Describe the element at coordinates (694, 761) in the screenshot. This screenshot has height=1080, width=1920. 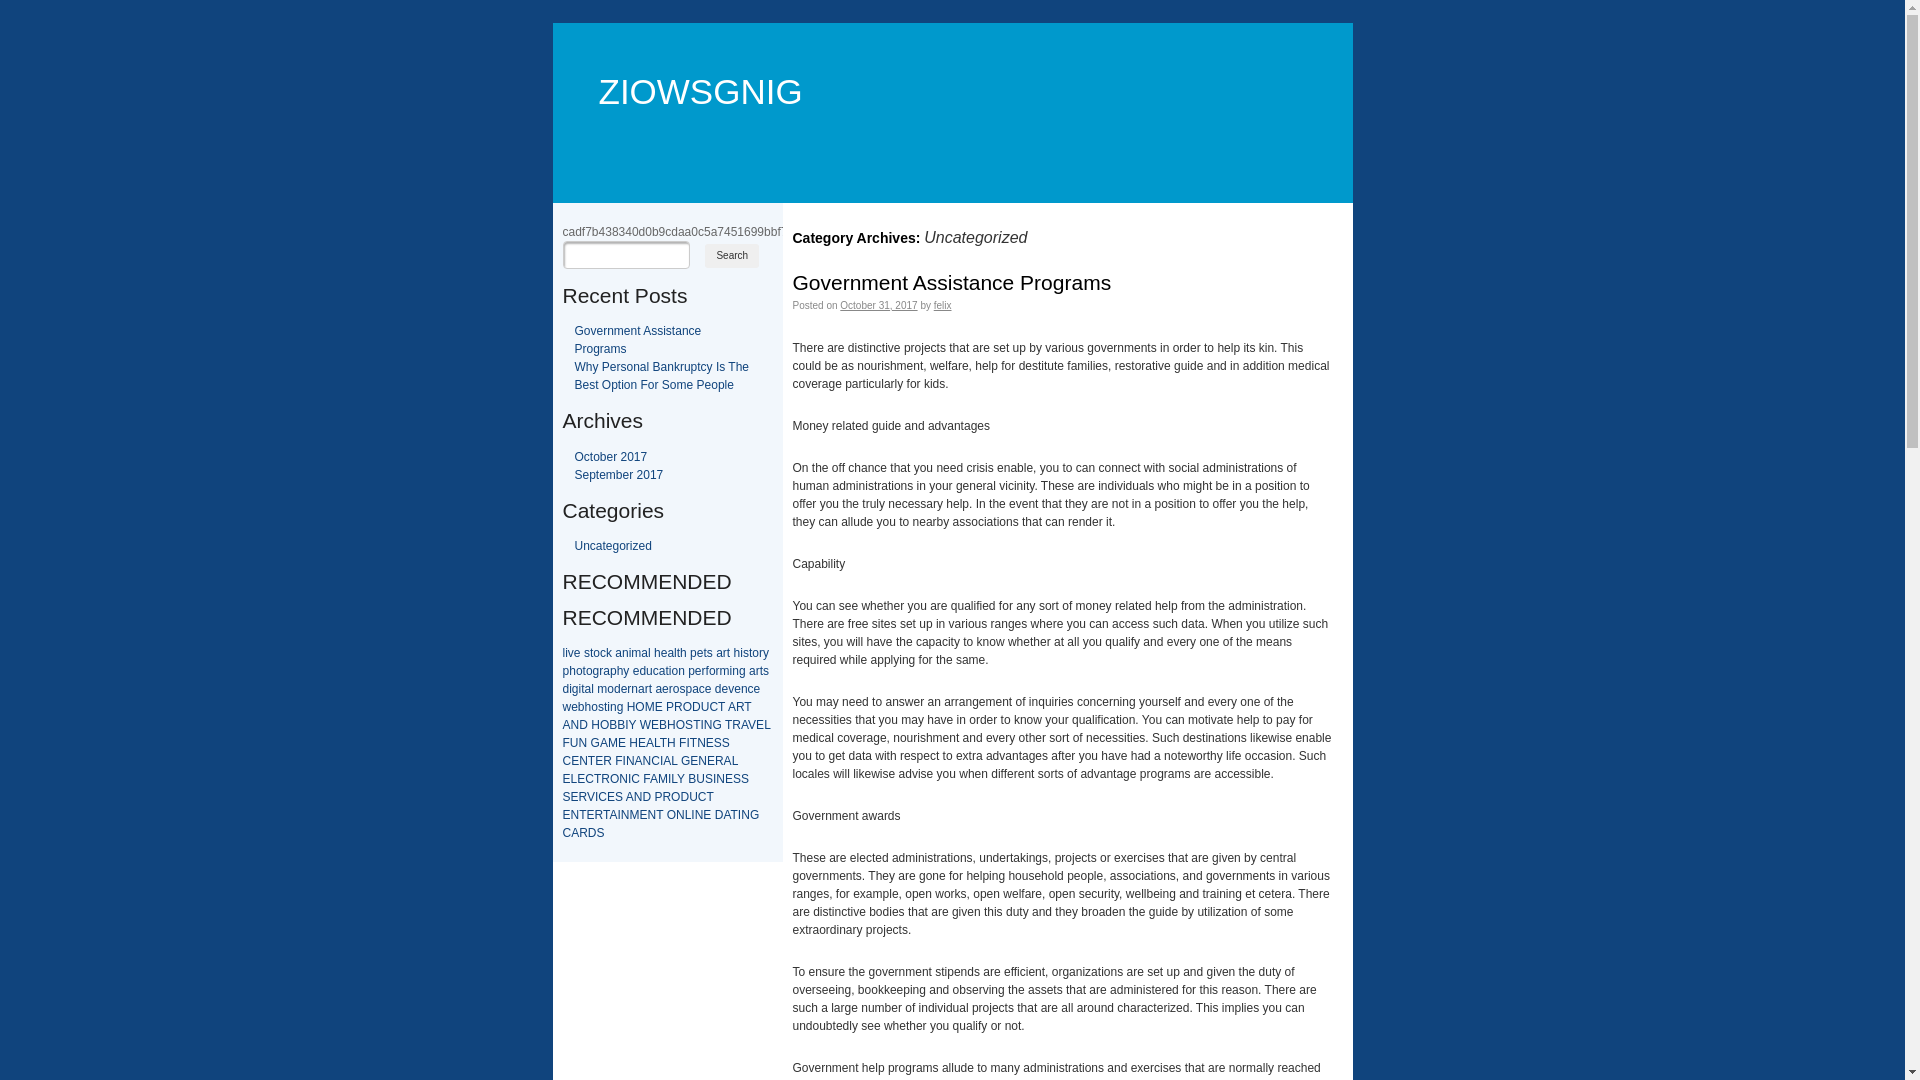
I see `E` at that location.